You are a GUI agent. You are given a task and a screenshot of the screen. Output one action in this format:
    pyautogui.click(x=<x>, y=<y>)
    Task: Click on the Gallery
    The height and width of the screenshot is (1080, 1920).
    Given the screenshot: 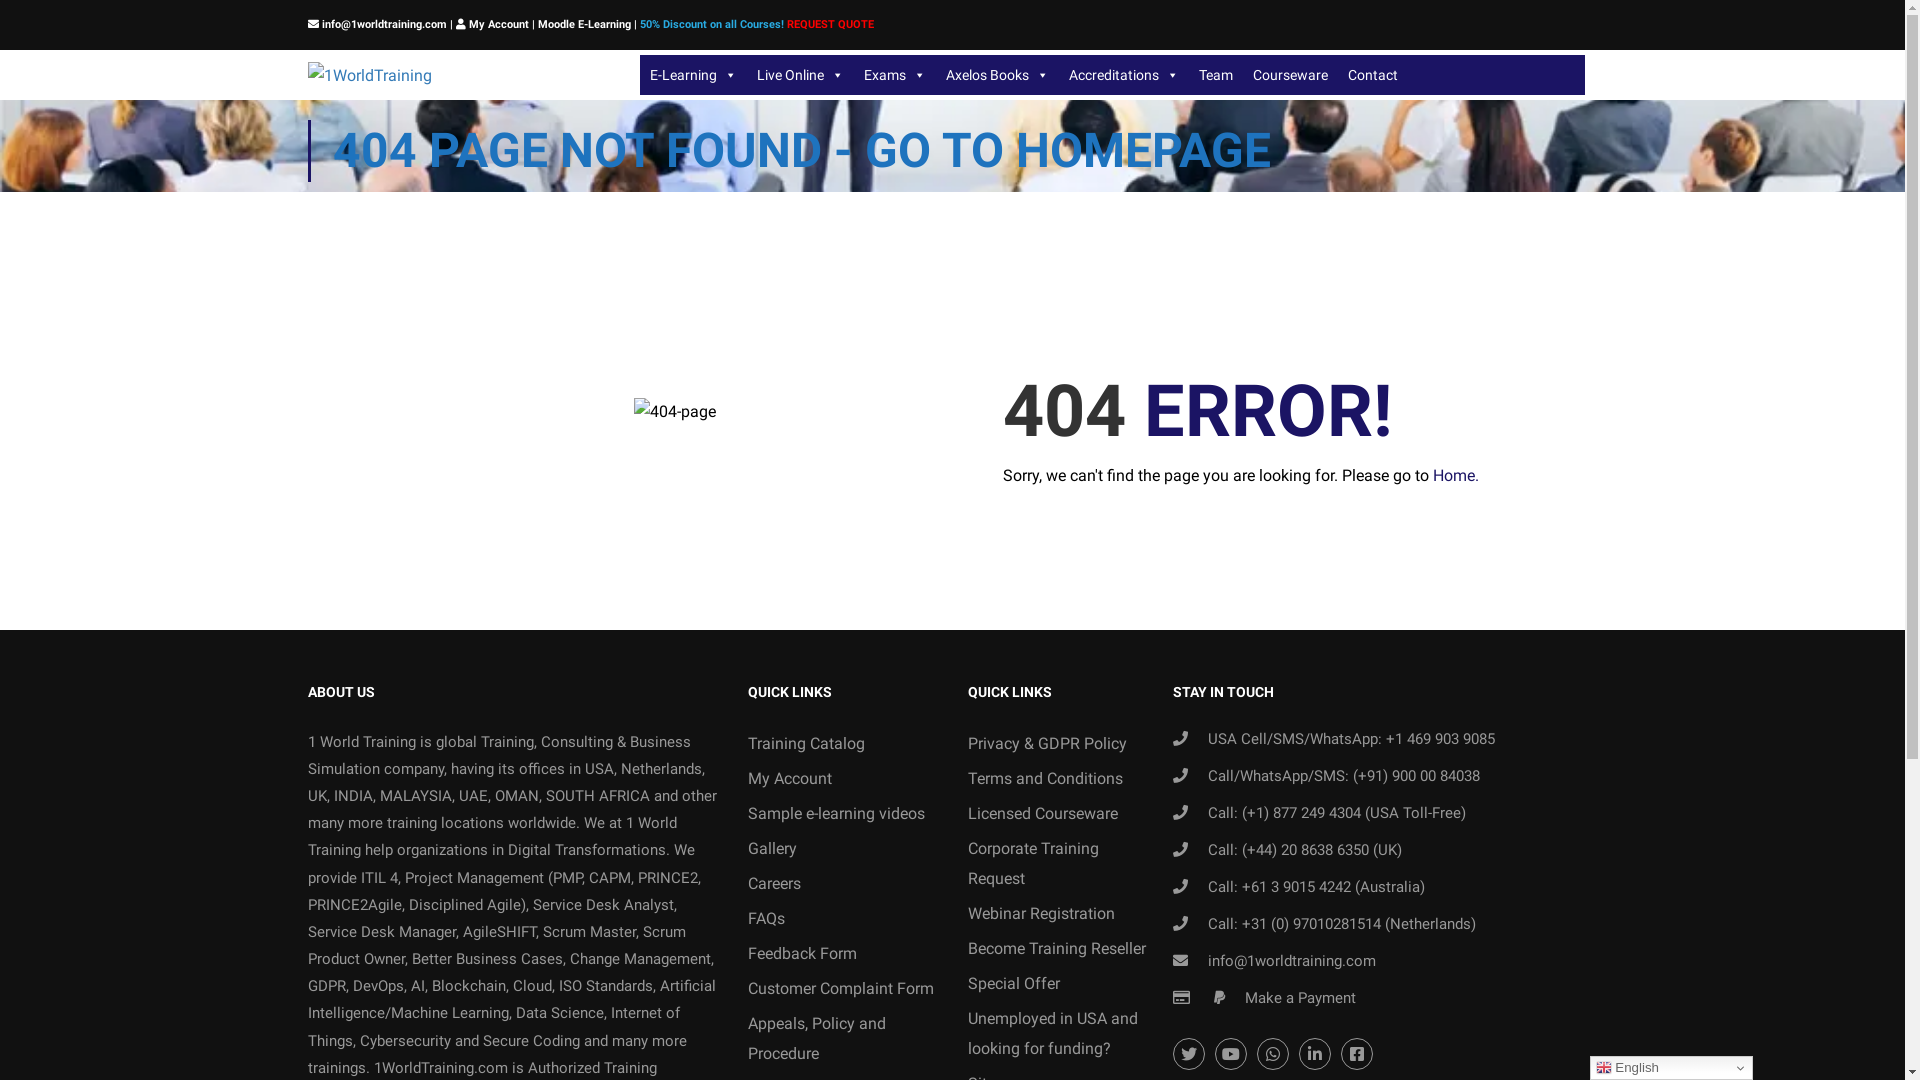 What is the action you would take?
    pyautogui.click(x=843, y=849)
    